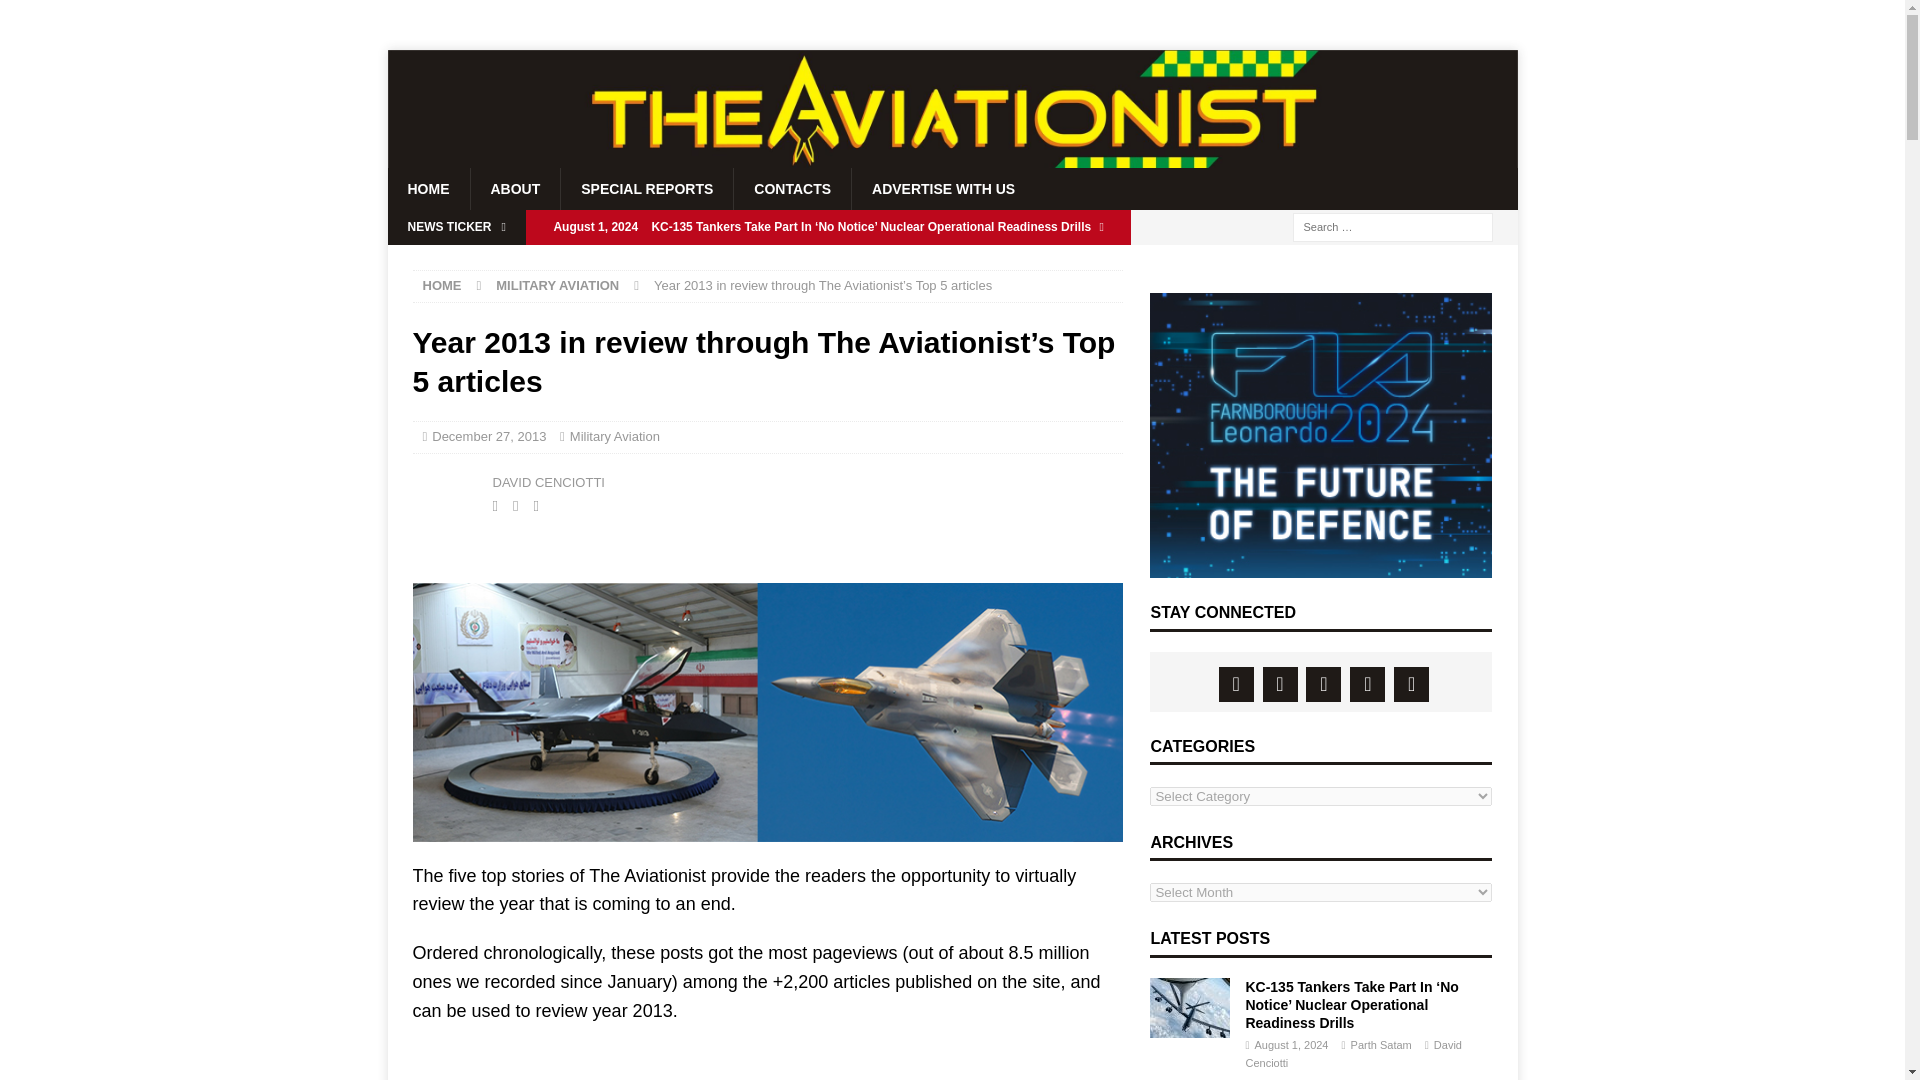 This screenshot has width=1920, height=1080. What do you see at coordinates (441, 284) in the screenshot?
I see `HOME` at bounding box center [441, 284].